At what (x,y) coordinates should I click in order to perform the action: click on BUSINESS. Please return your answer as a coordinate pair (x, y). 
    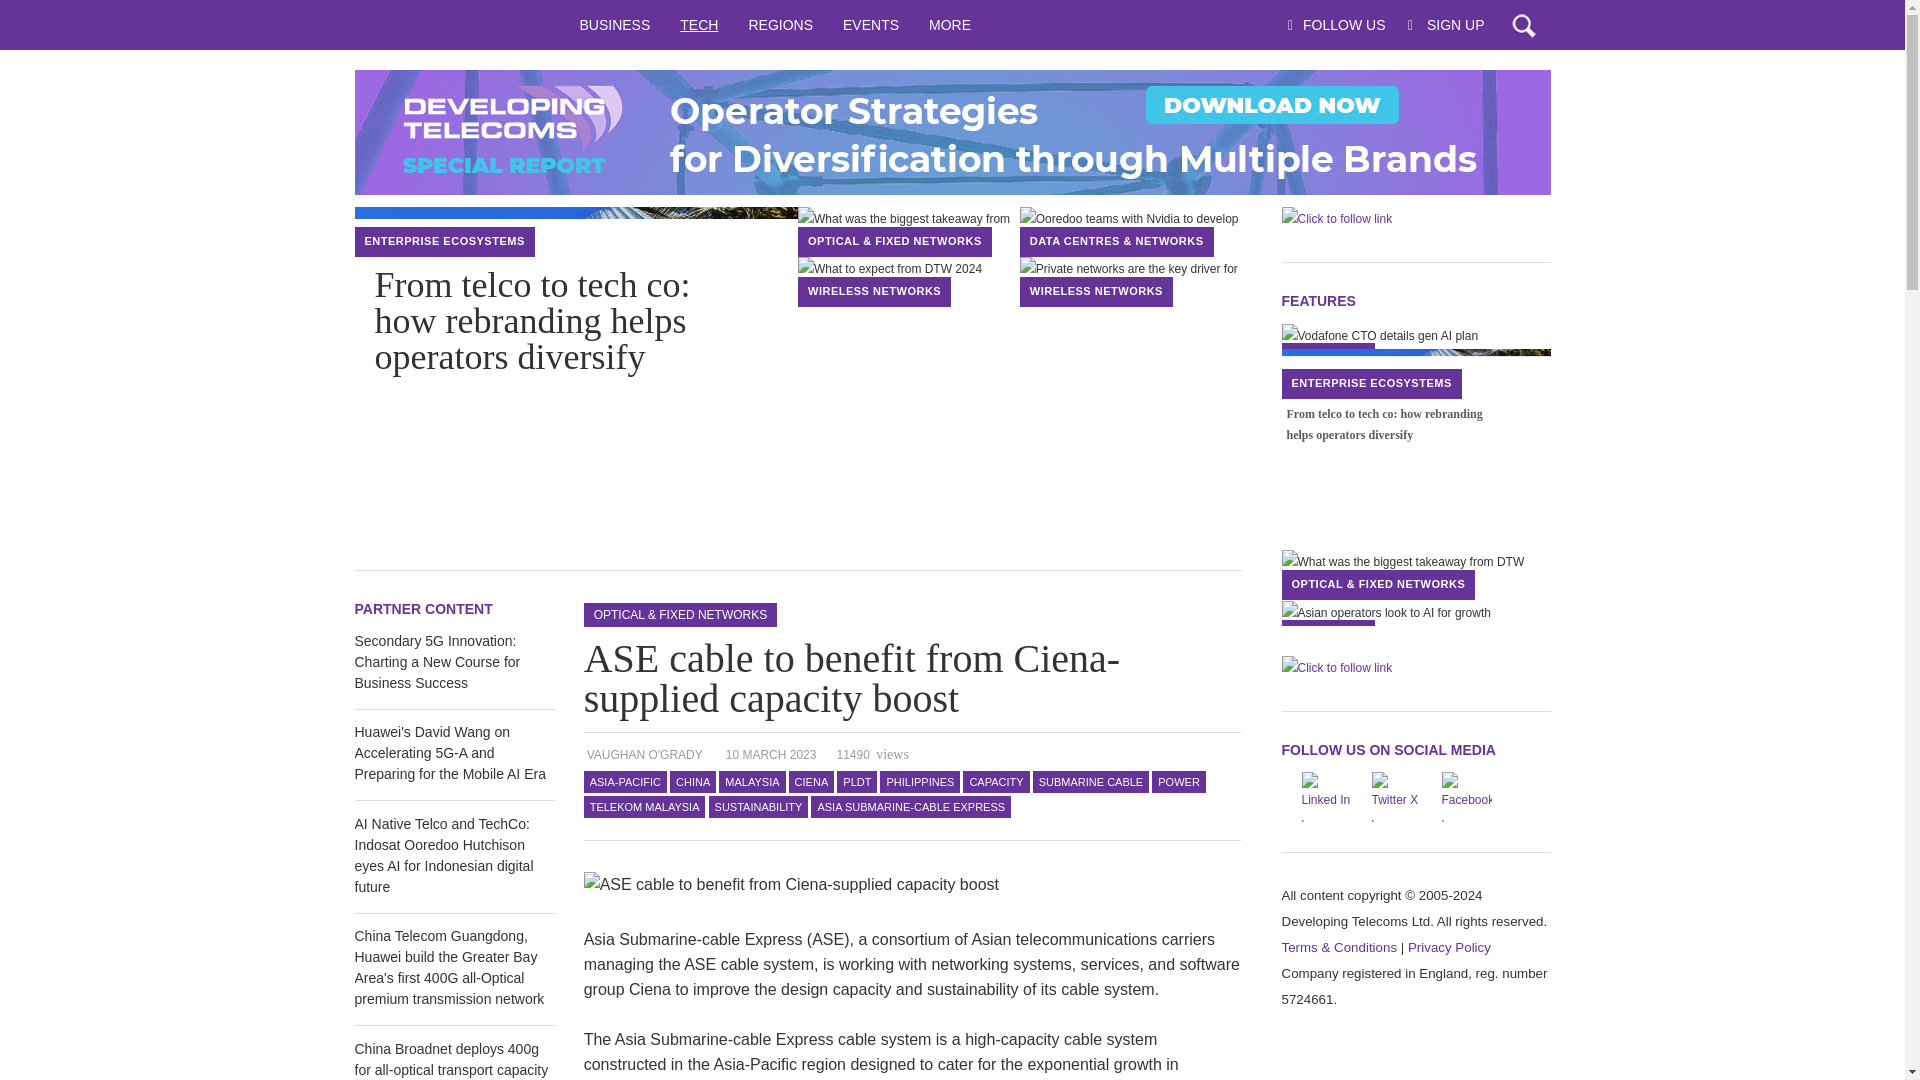
    Looking at the image, I should click on (614, 24).